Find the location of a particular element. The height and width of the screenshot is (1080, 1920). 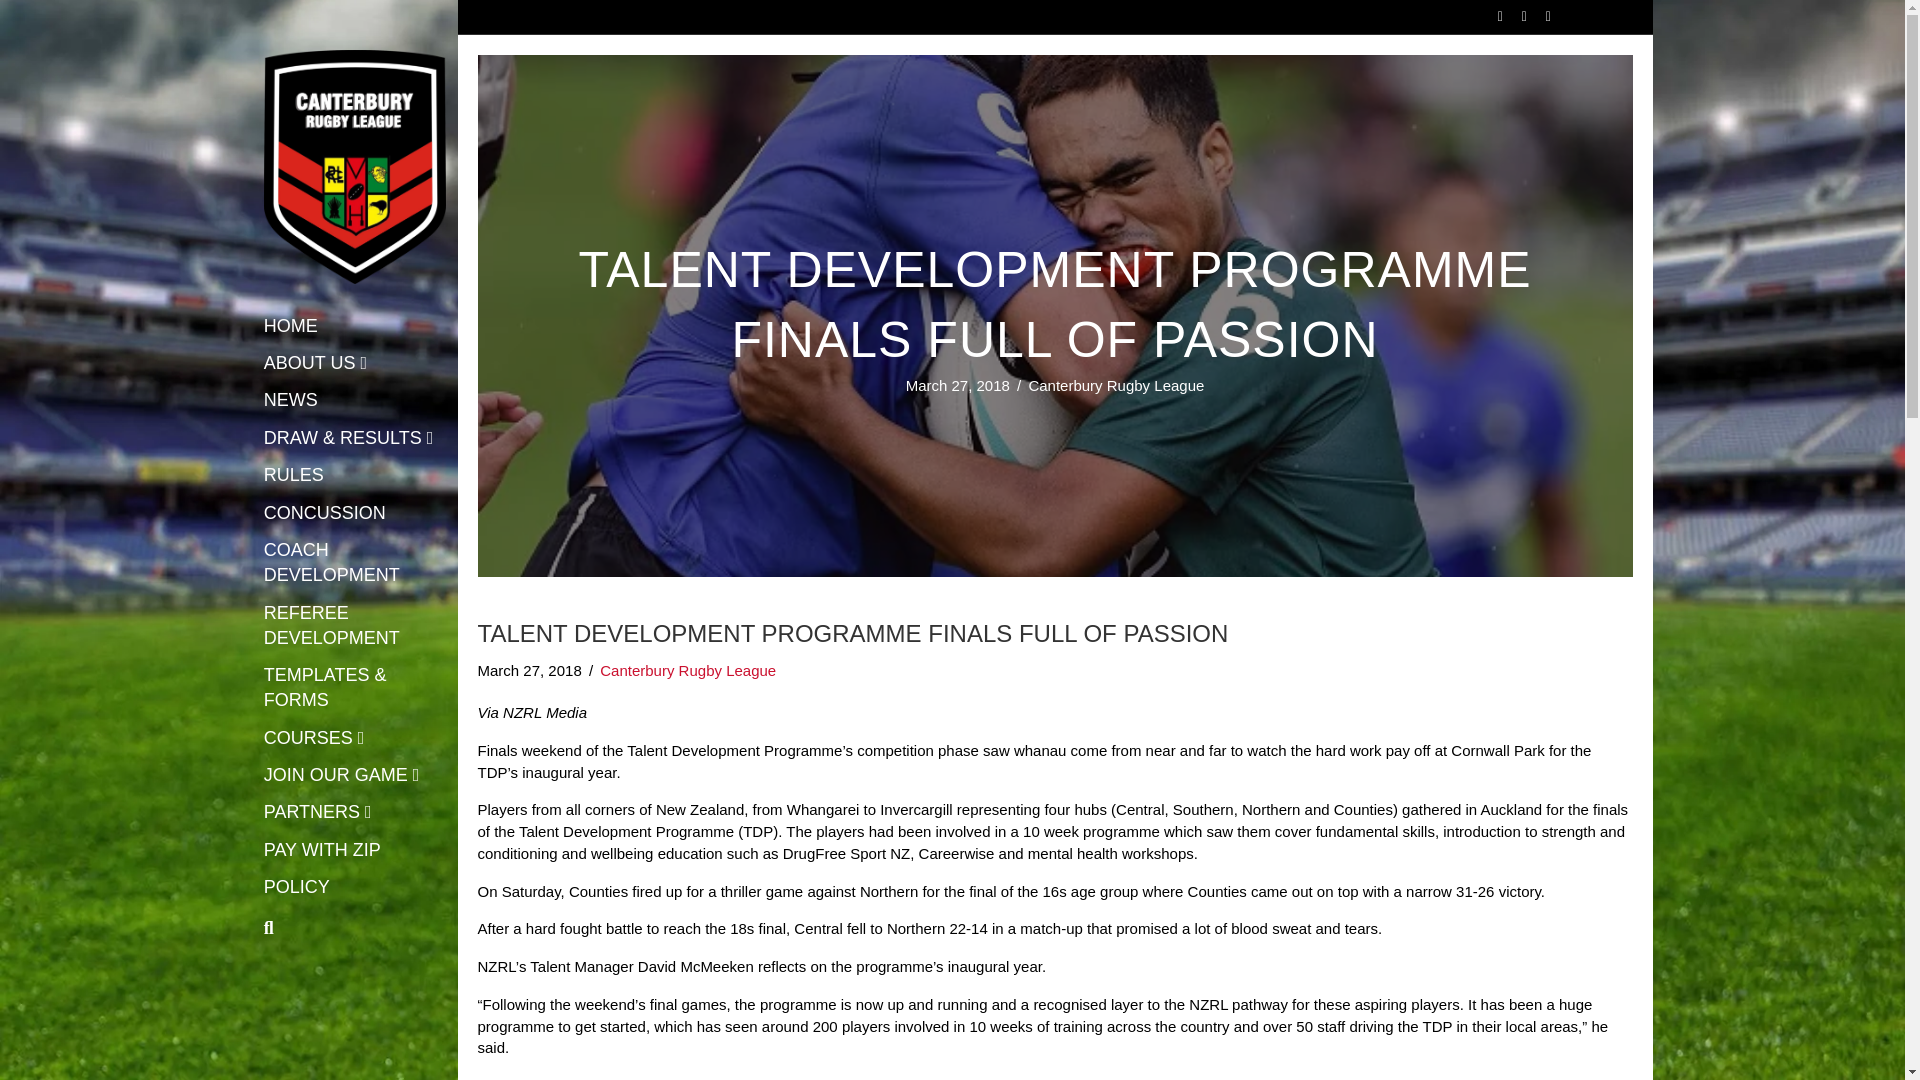

PAY WITH ZIP is located at coordinates (322, 853).